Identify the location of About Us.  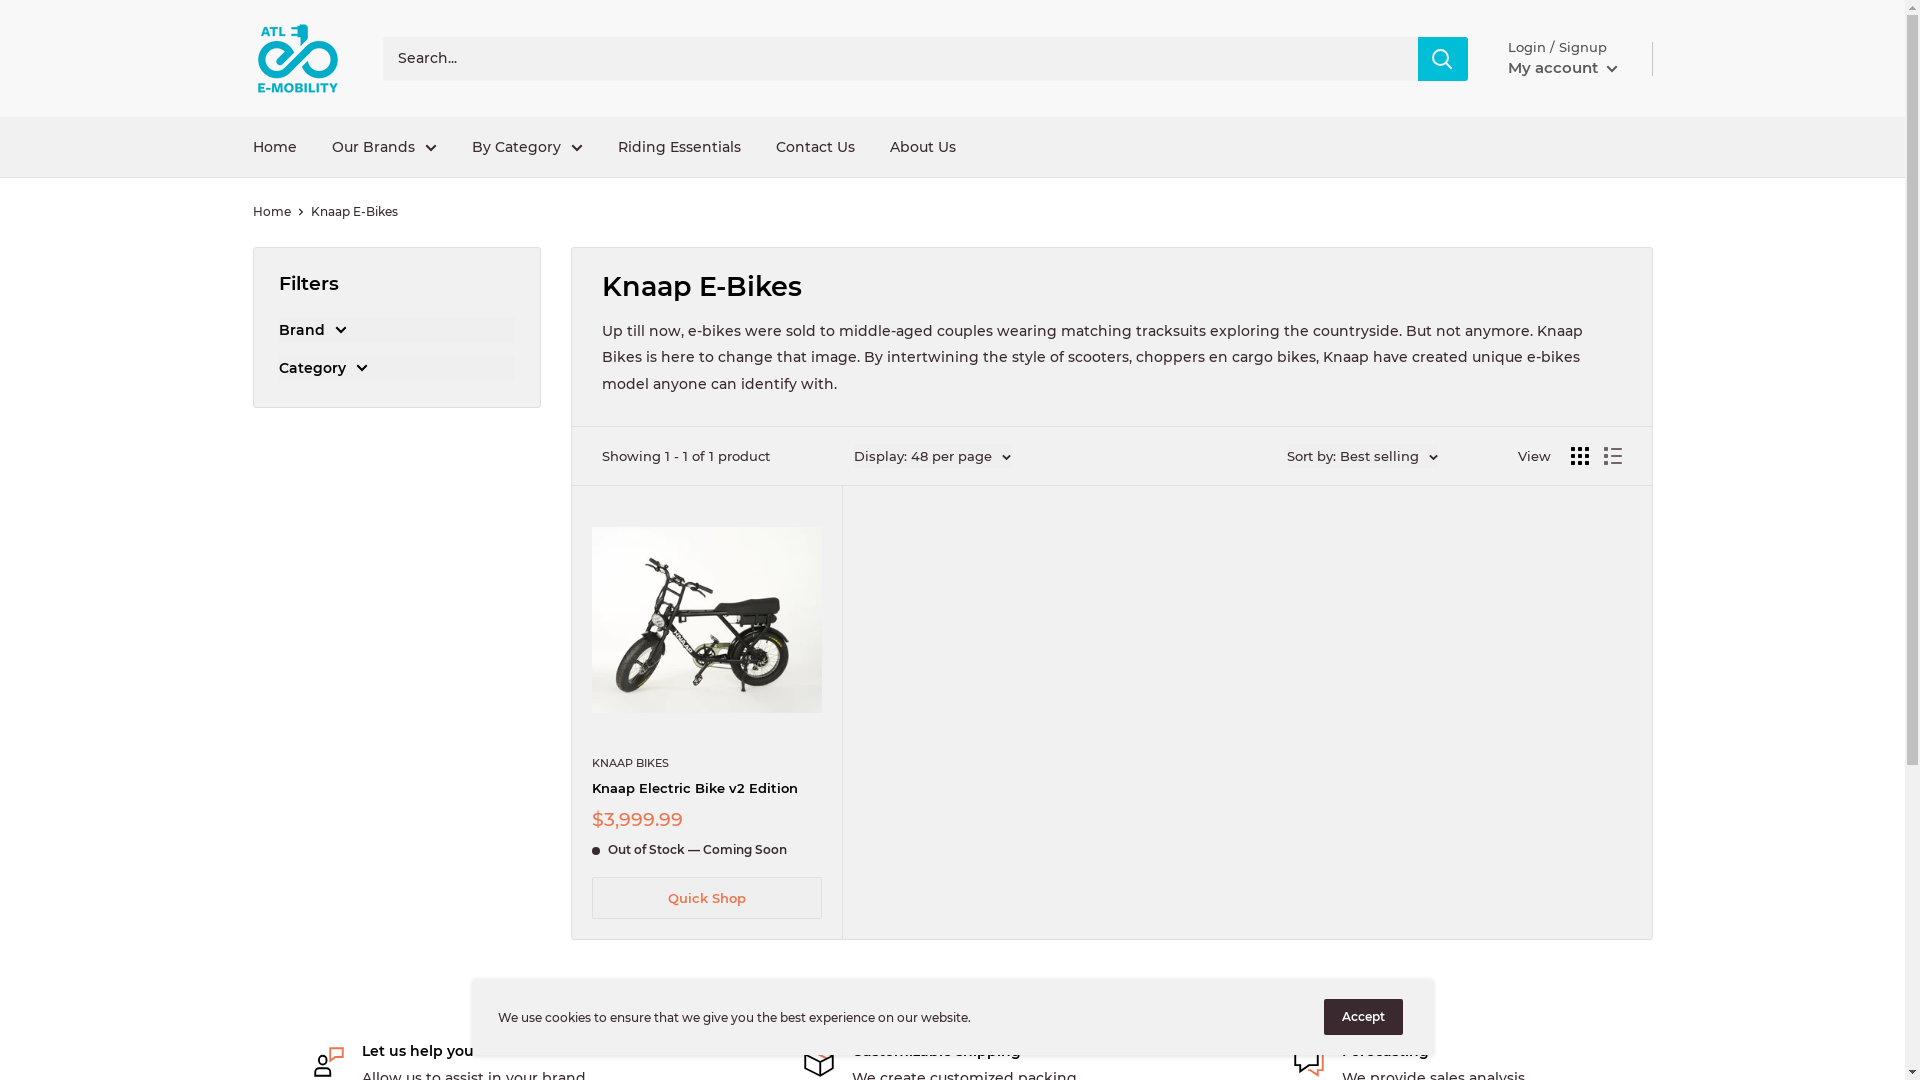
(923, 147).